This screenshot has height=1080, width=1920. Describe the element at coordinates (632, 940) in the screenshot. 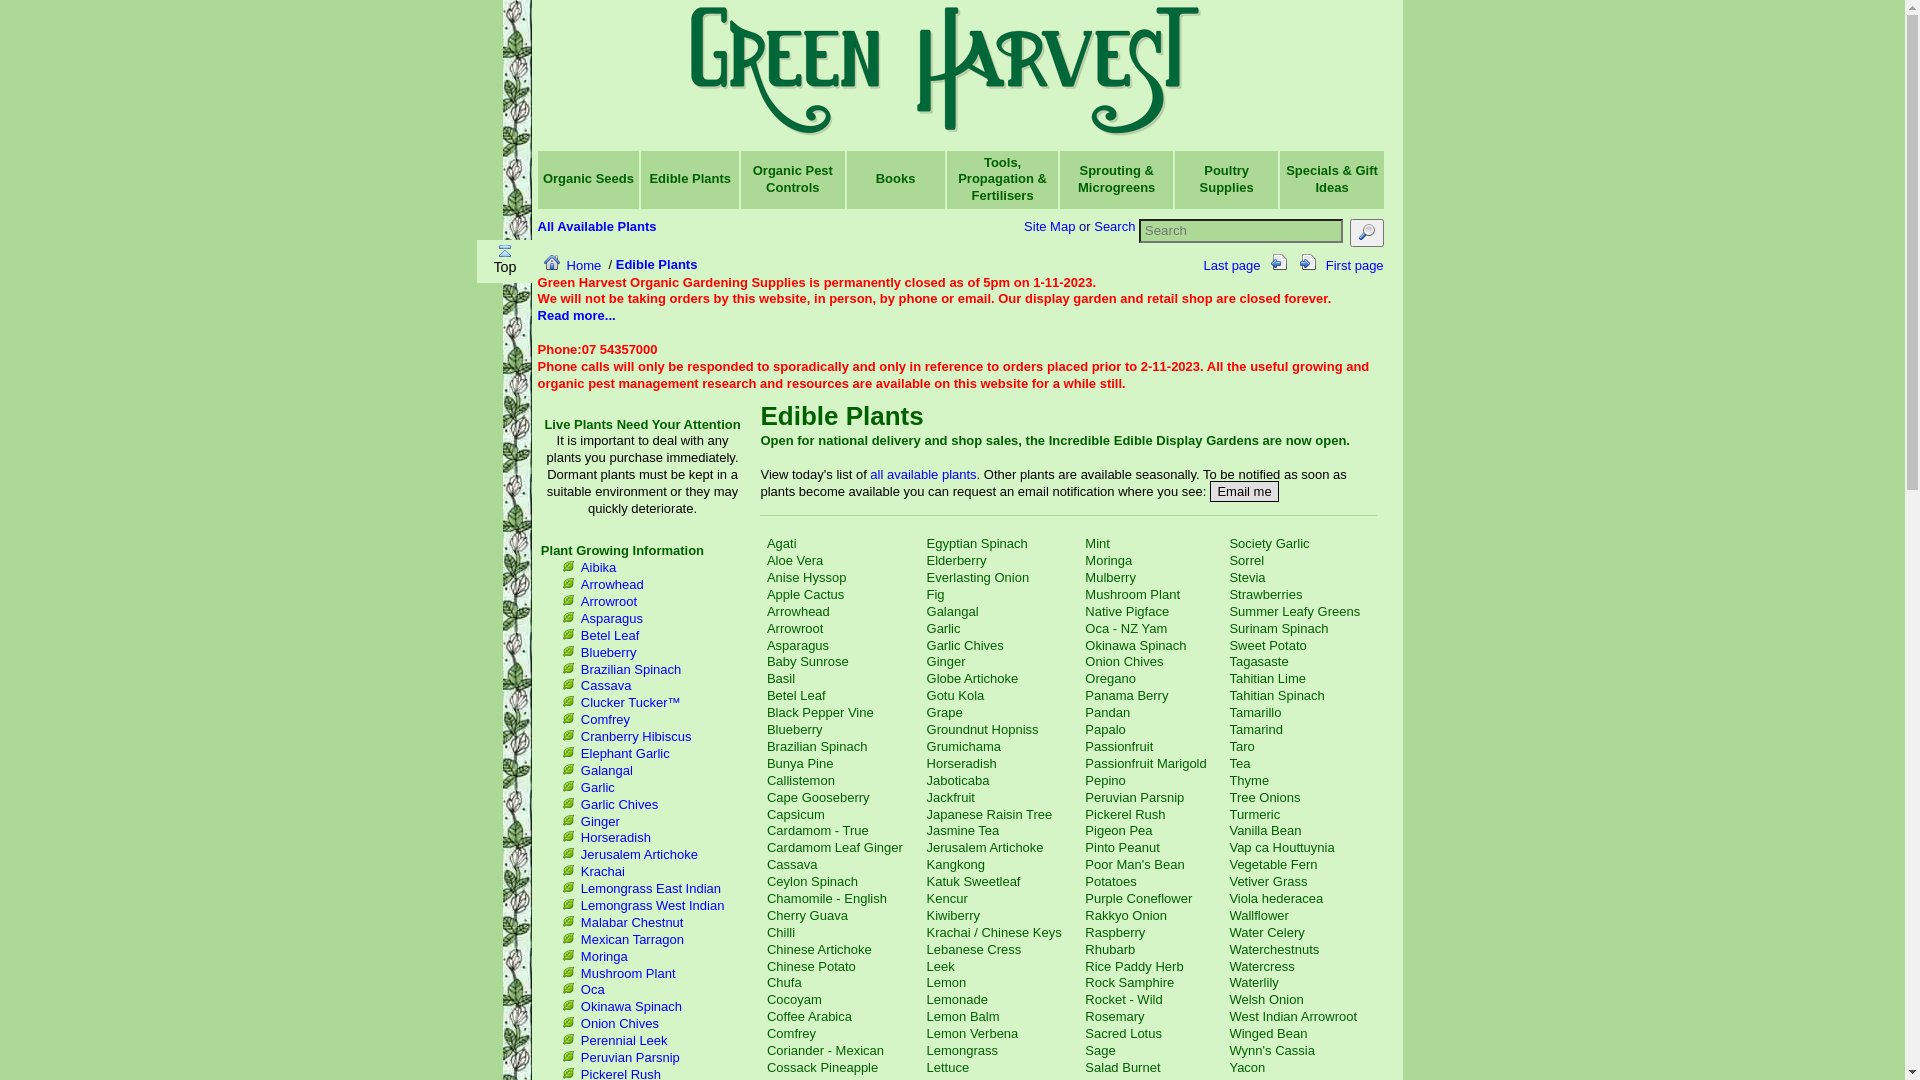

I see `Mexican Tarragon` at that location.